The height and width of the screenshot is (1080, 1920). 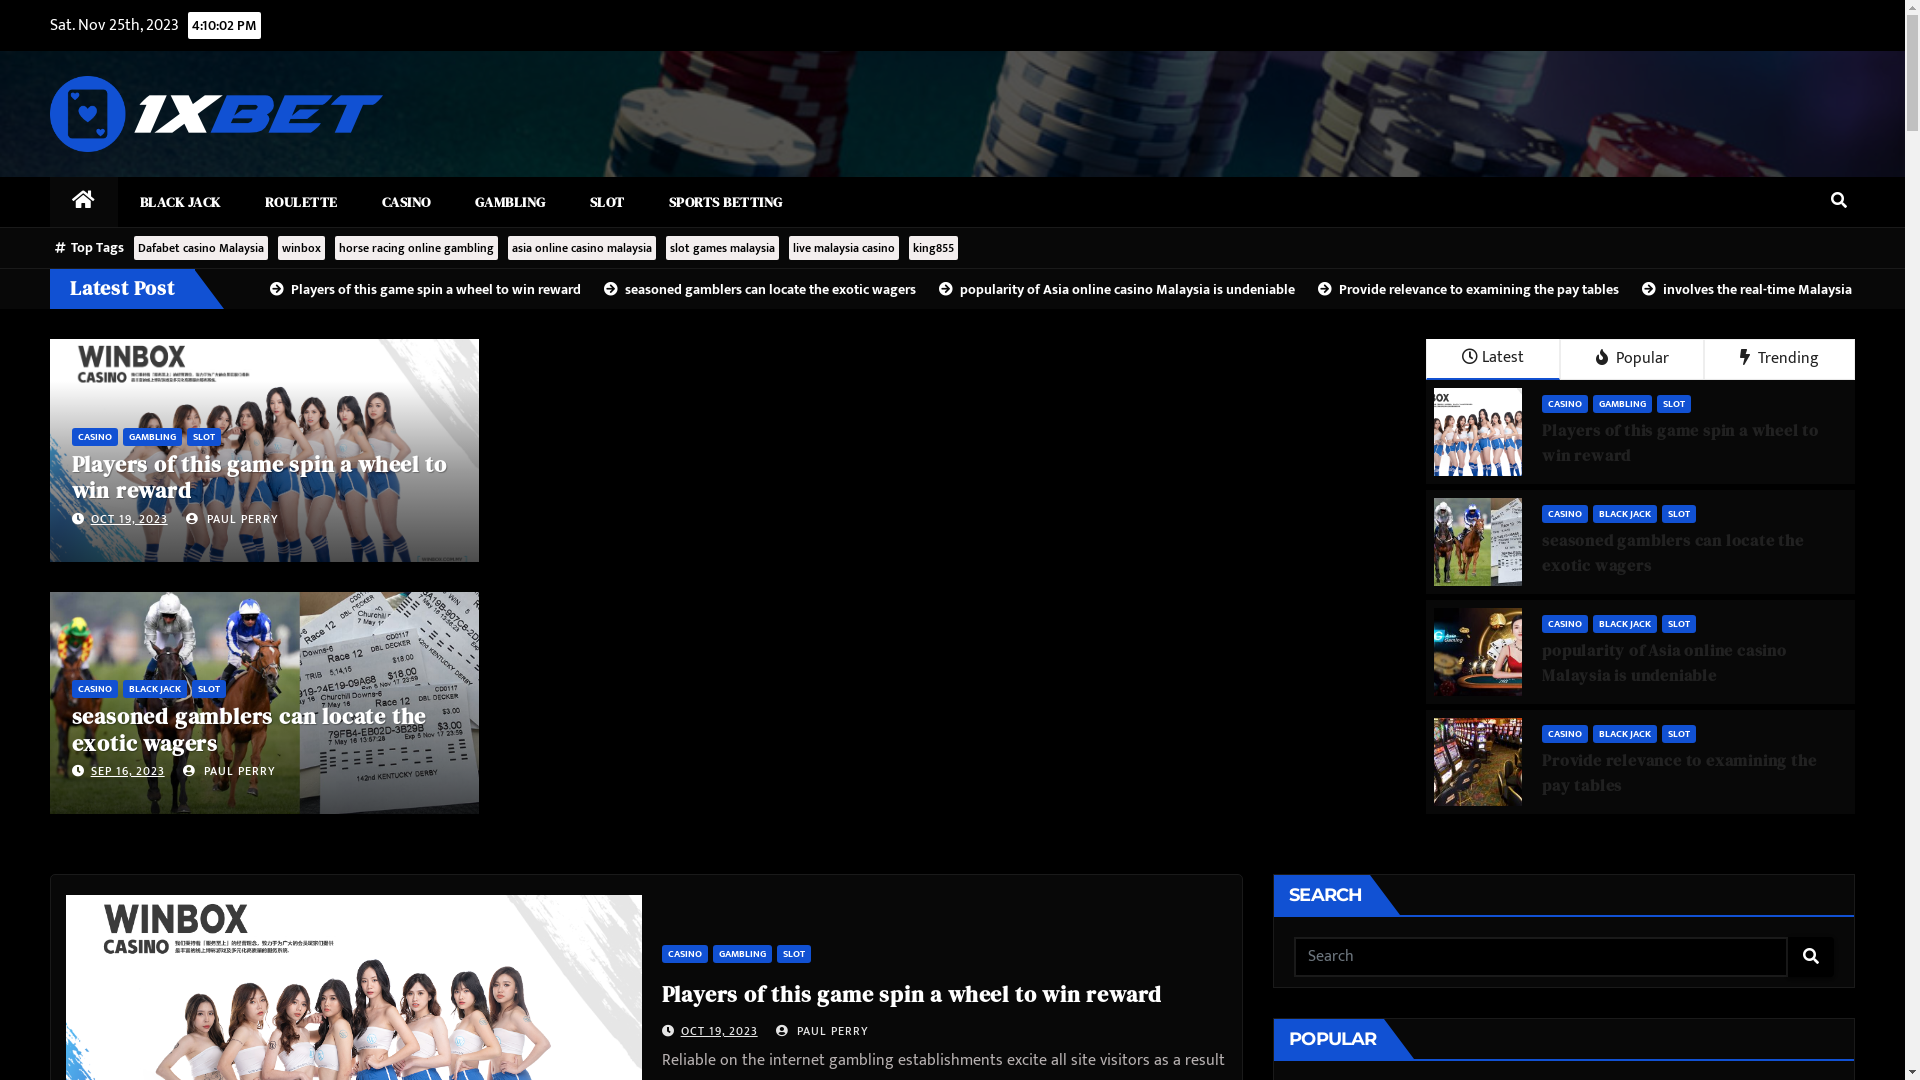 I want to click on CASINO, so click(x=95, y=437).